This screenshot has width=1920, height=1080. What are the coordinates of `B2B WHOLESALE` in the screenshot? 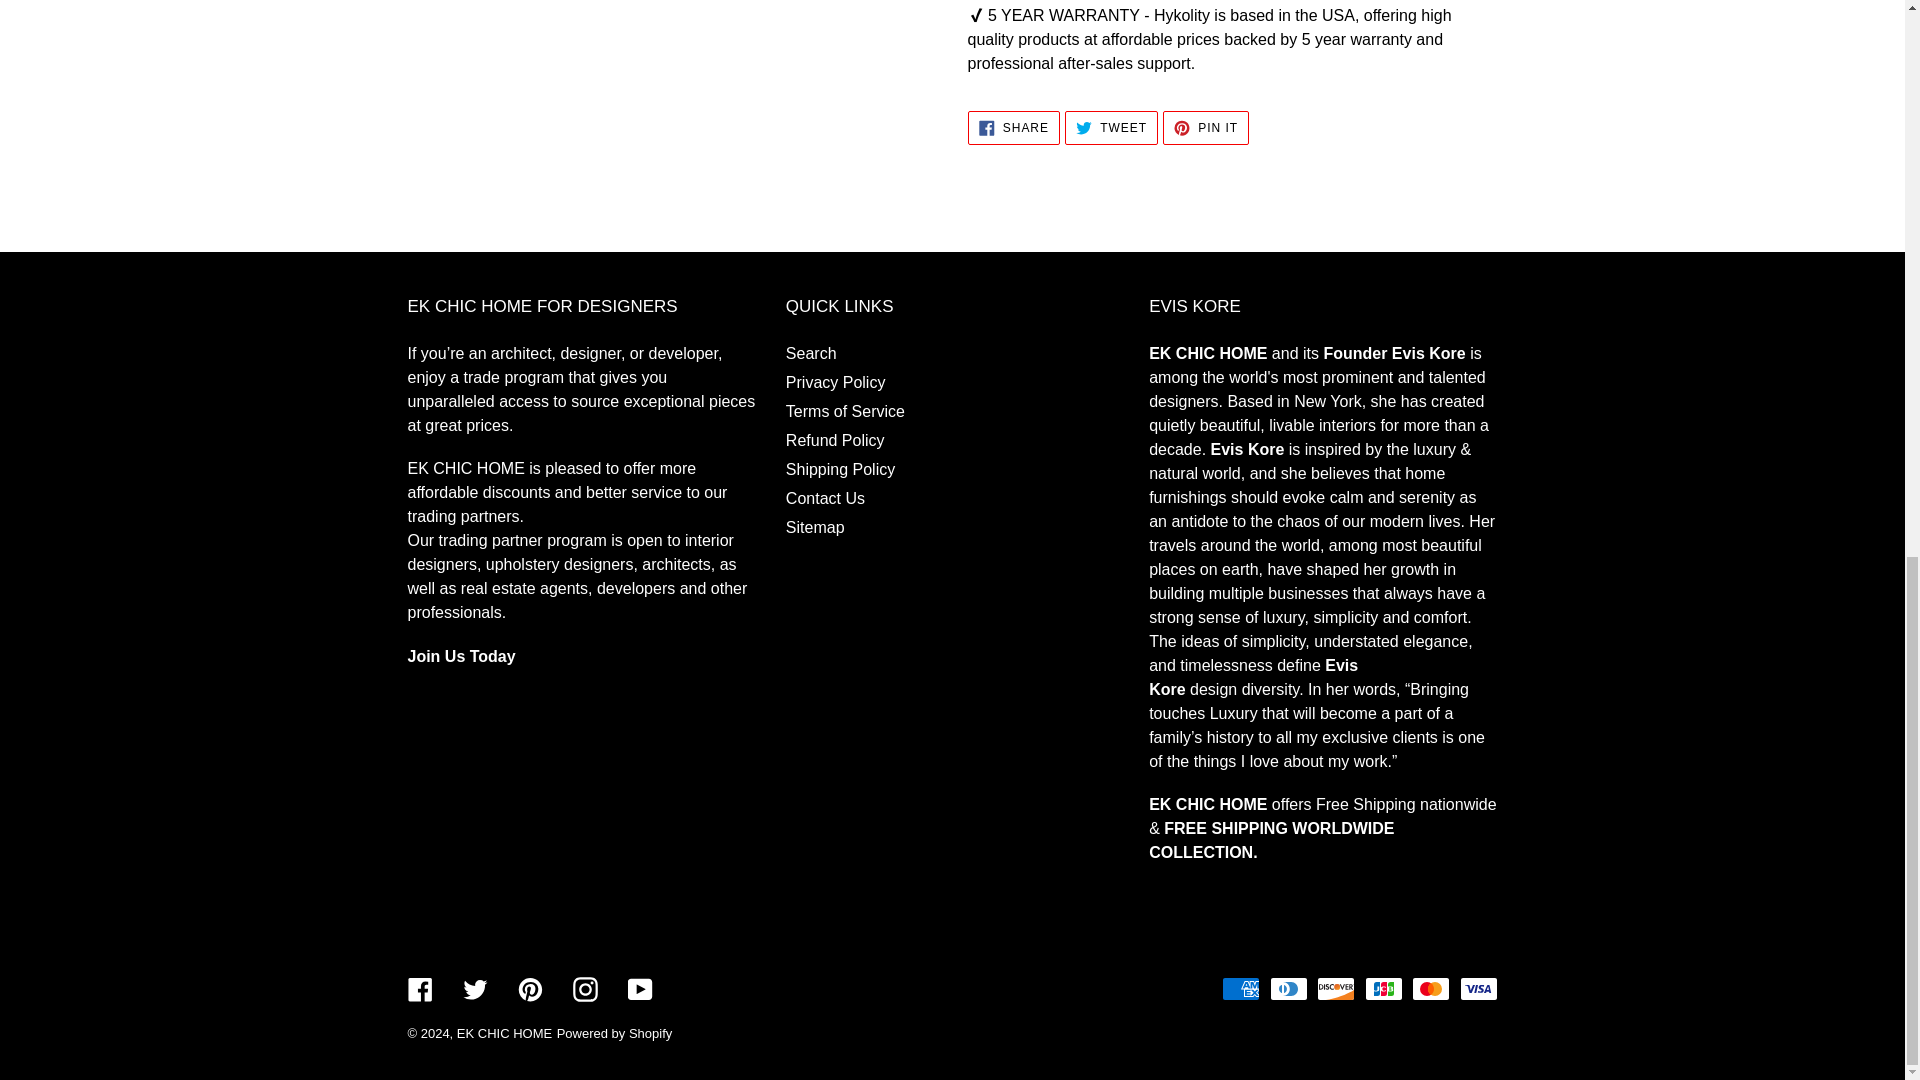 It's located at (462, 656).